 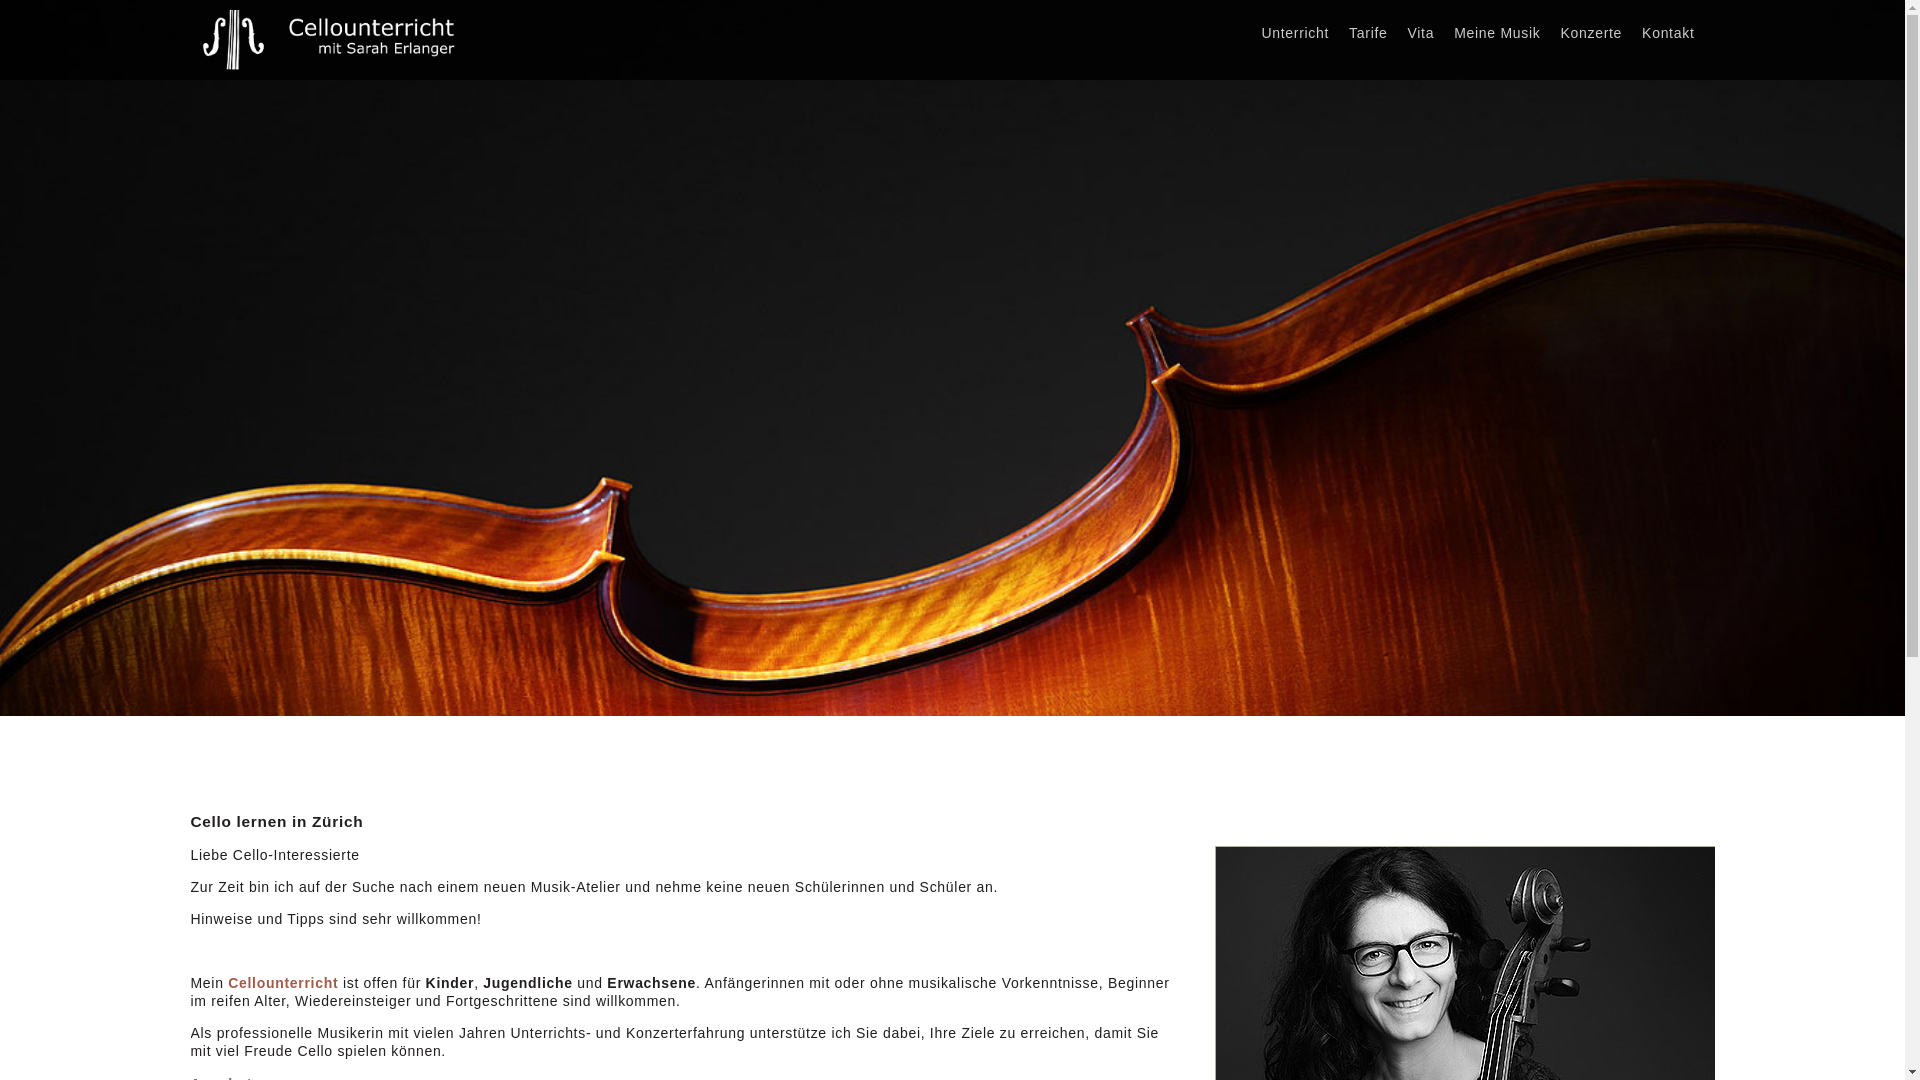 What do you see at coordinates (1591, 33) in the screenshot?
I see `Konzerte` at bounding box center [1591, 33].